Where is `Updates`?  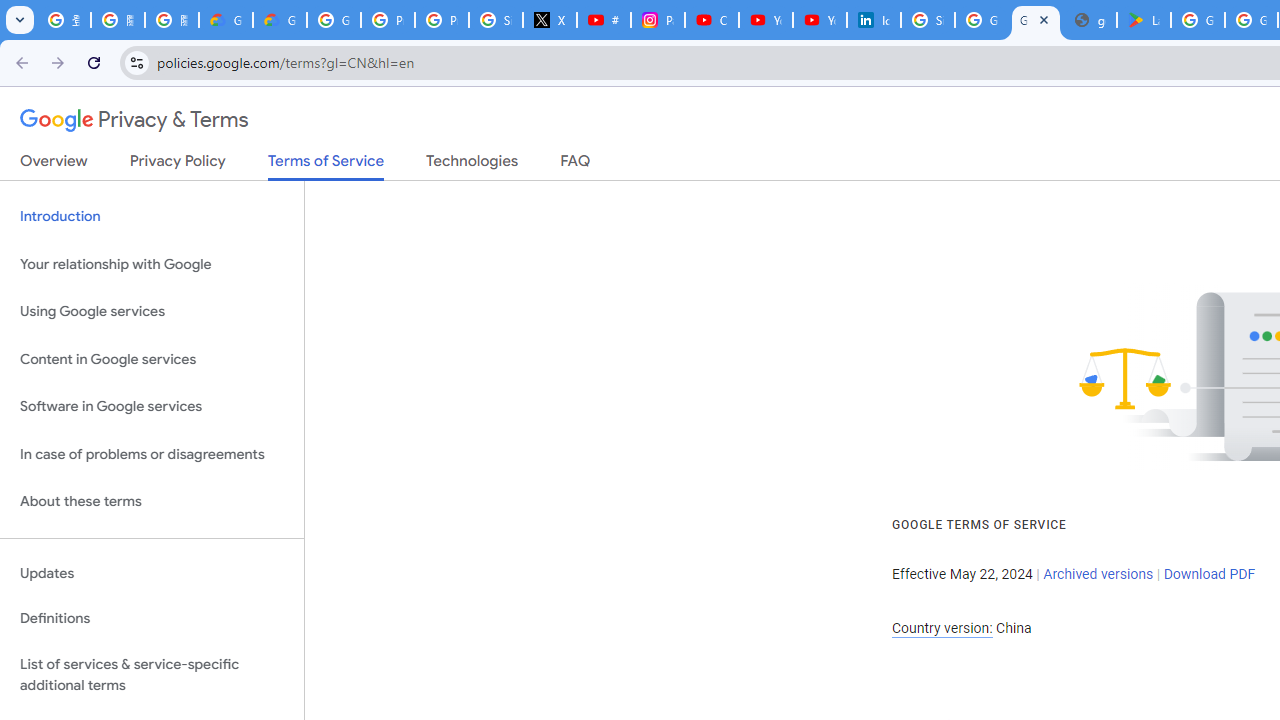
Updates is located at coordinates (152, 573).